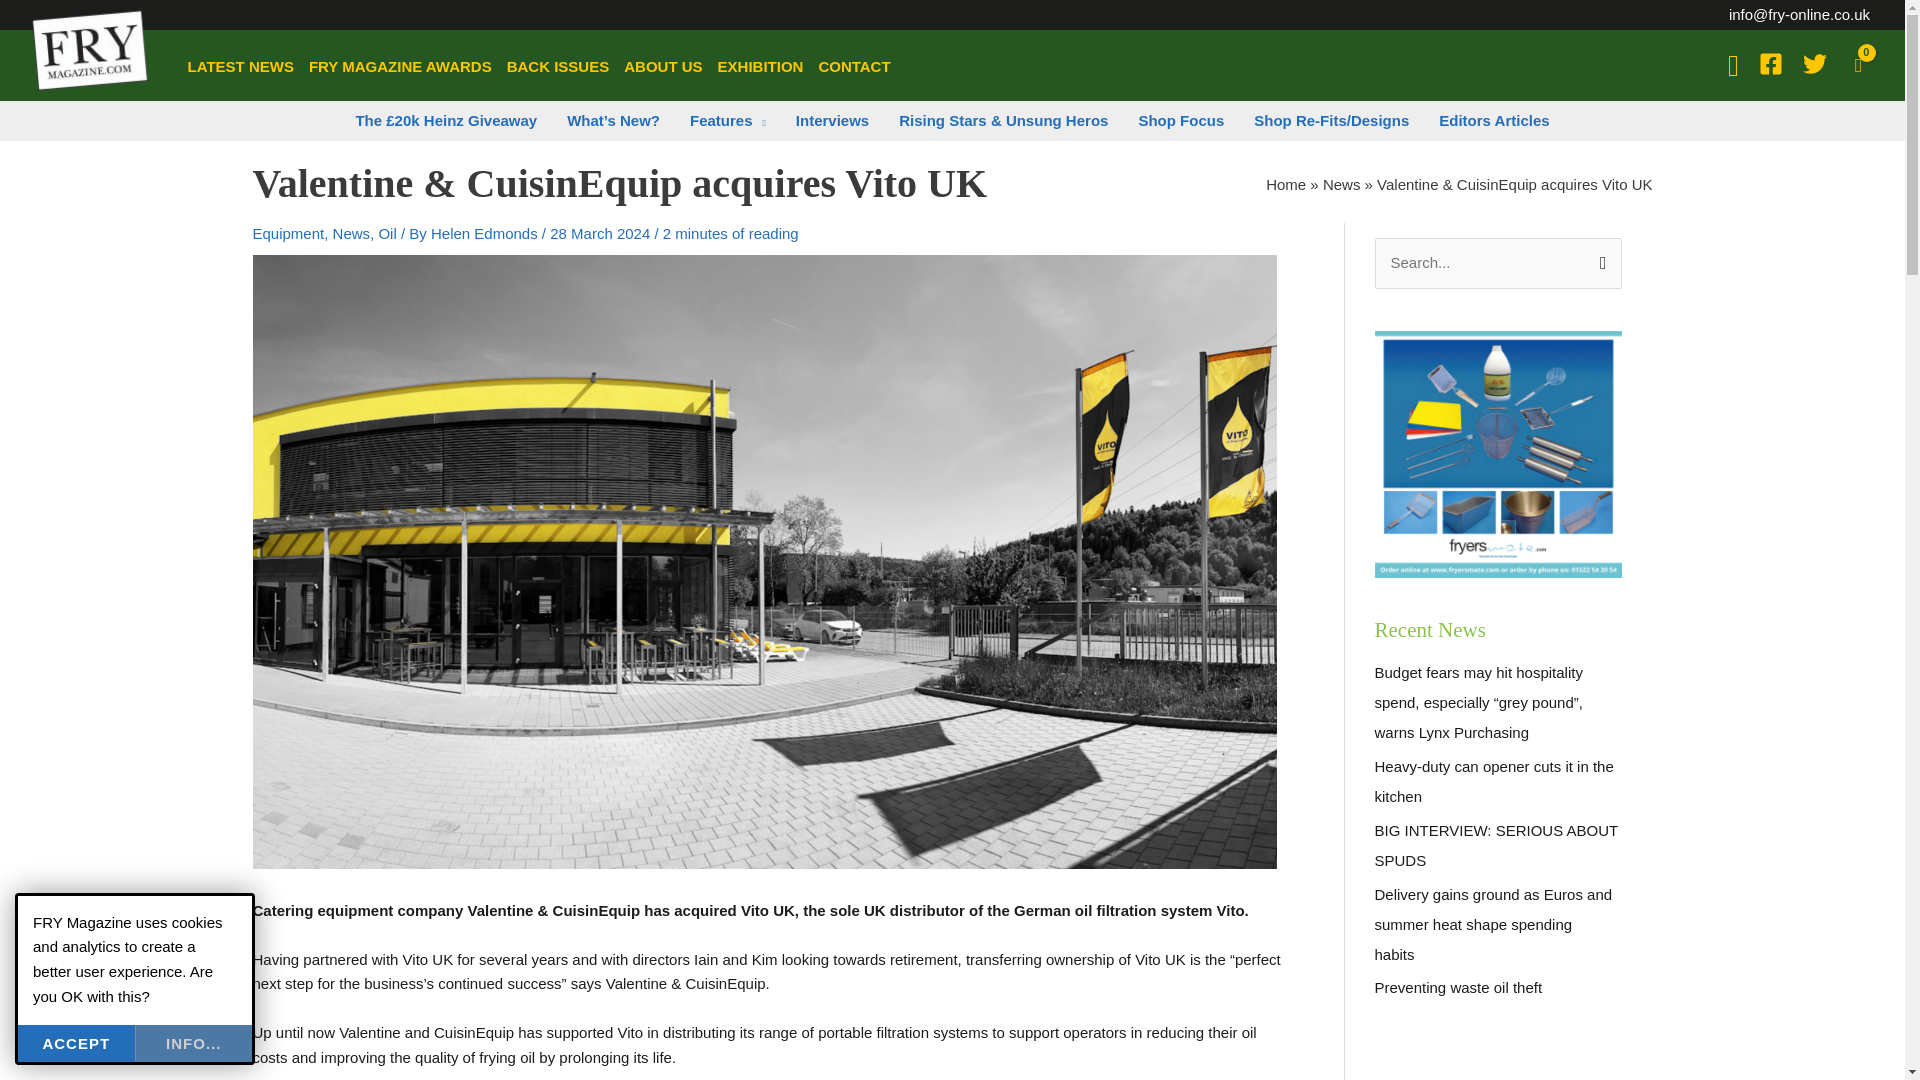 The height and width of the screenshot is (1080, 1920). What do you see at coordinates (1494, 121) in the screenshot?
I see `Editors Articles` at bounding box center [1494, 121].